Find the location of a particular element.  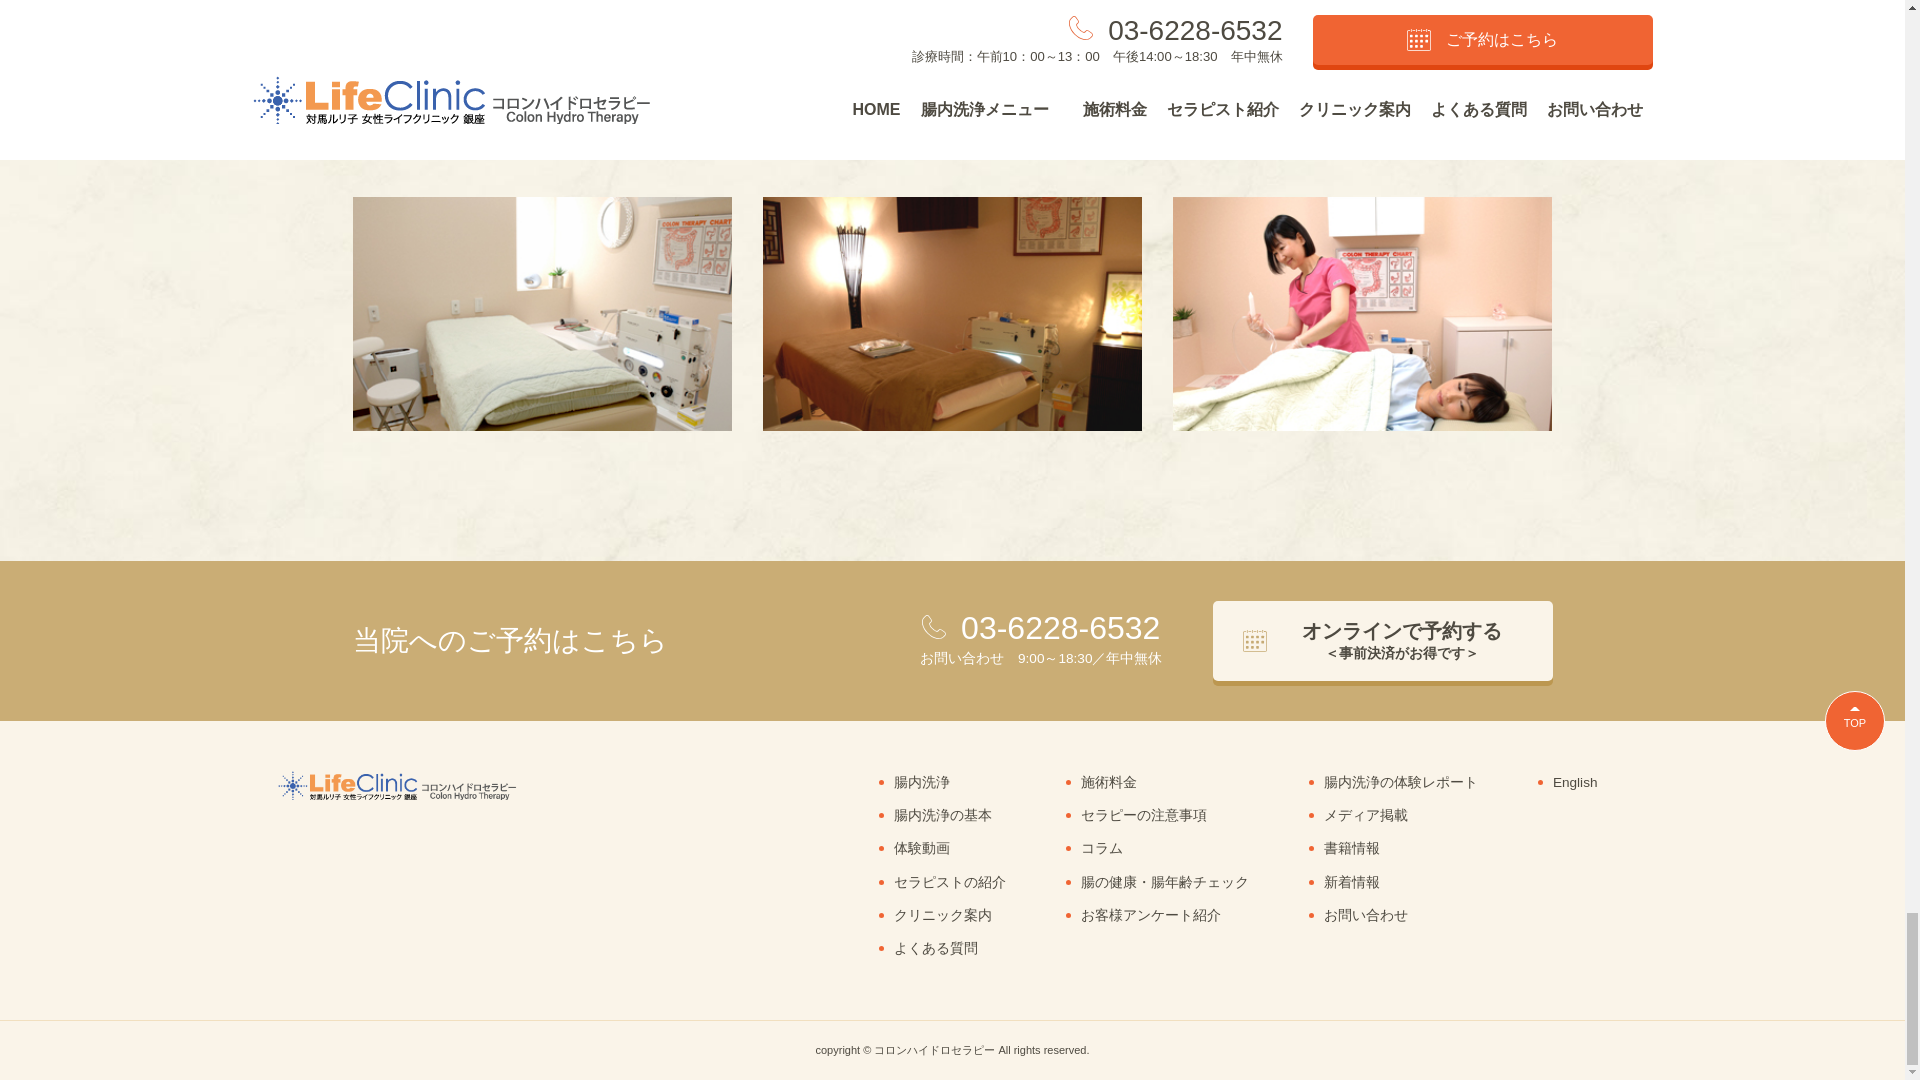

TOP is located at coordinates (1855, 720).